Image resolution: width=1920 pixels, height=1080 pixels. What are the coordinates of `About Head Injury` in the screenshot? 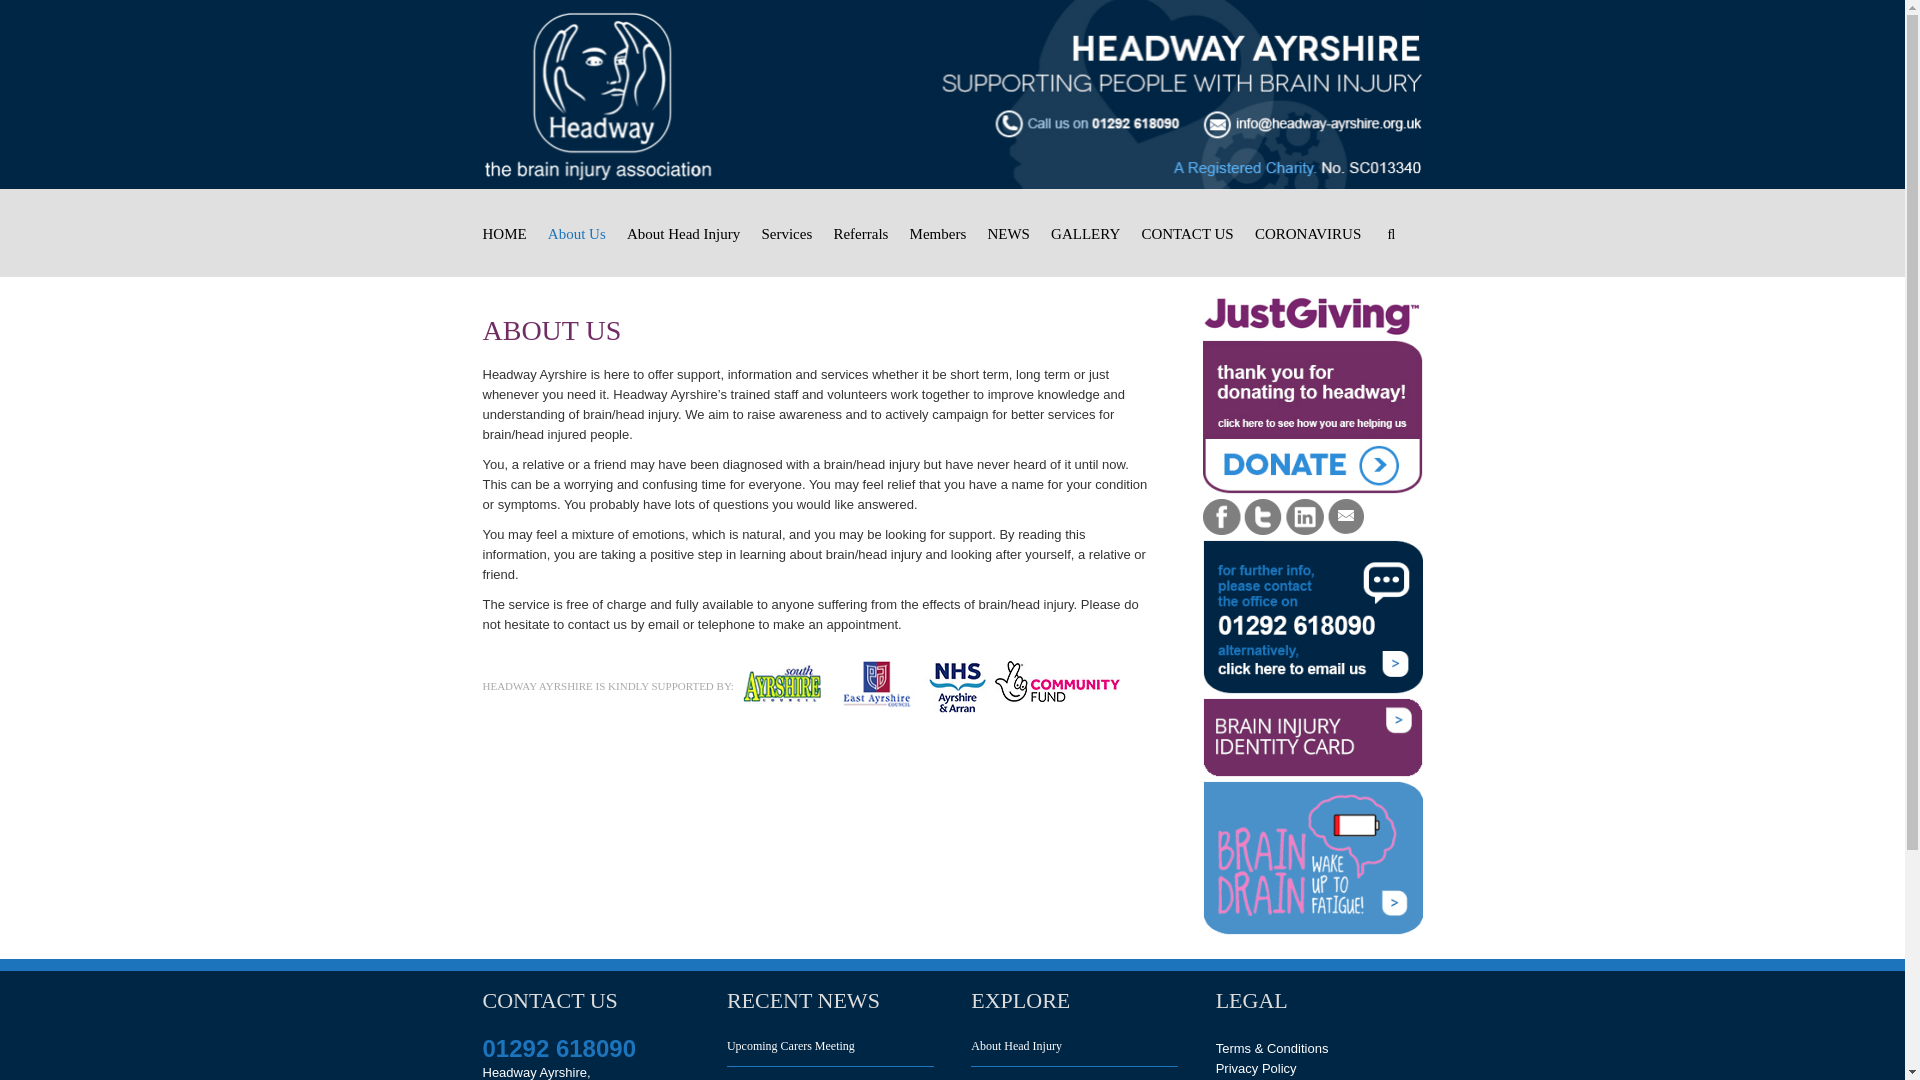 It's located at (683, 233).